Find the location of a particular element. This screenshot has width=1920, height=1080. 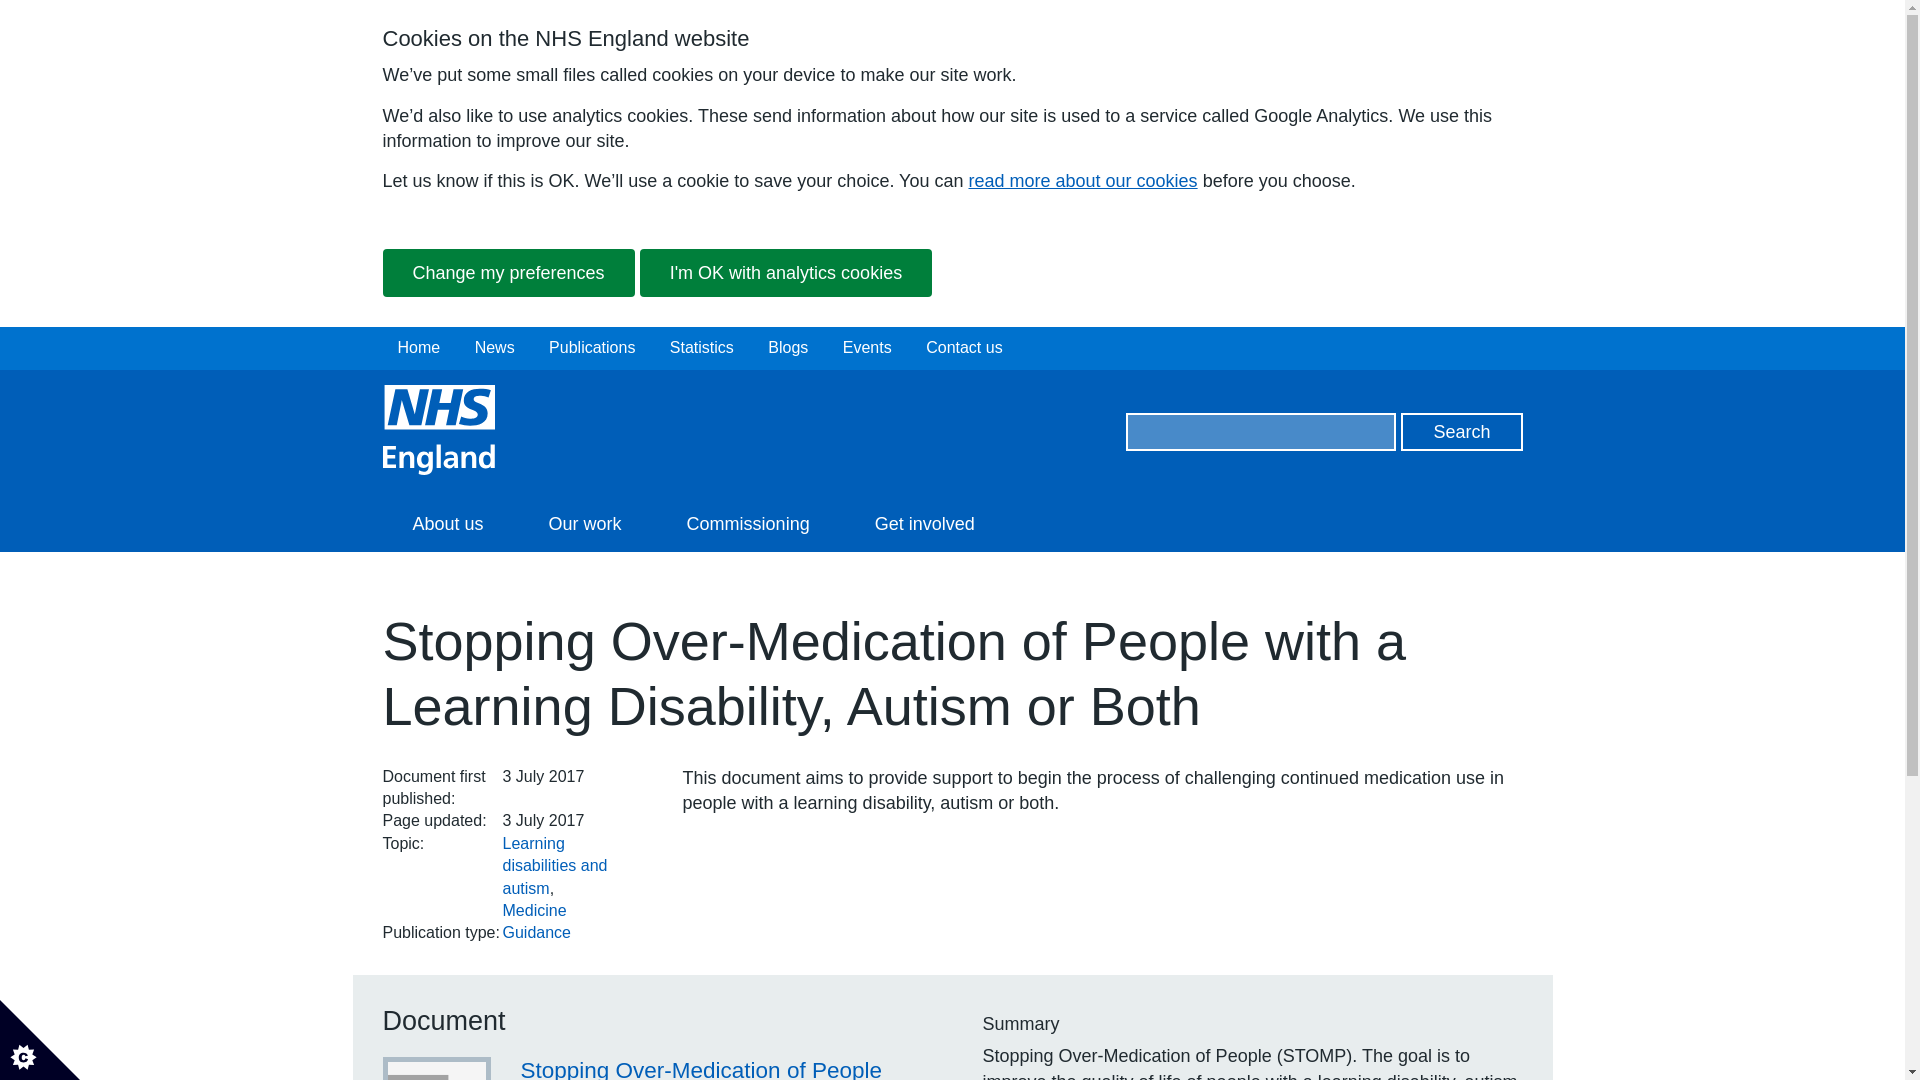

Statistics is located at coordinates (702, 347).